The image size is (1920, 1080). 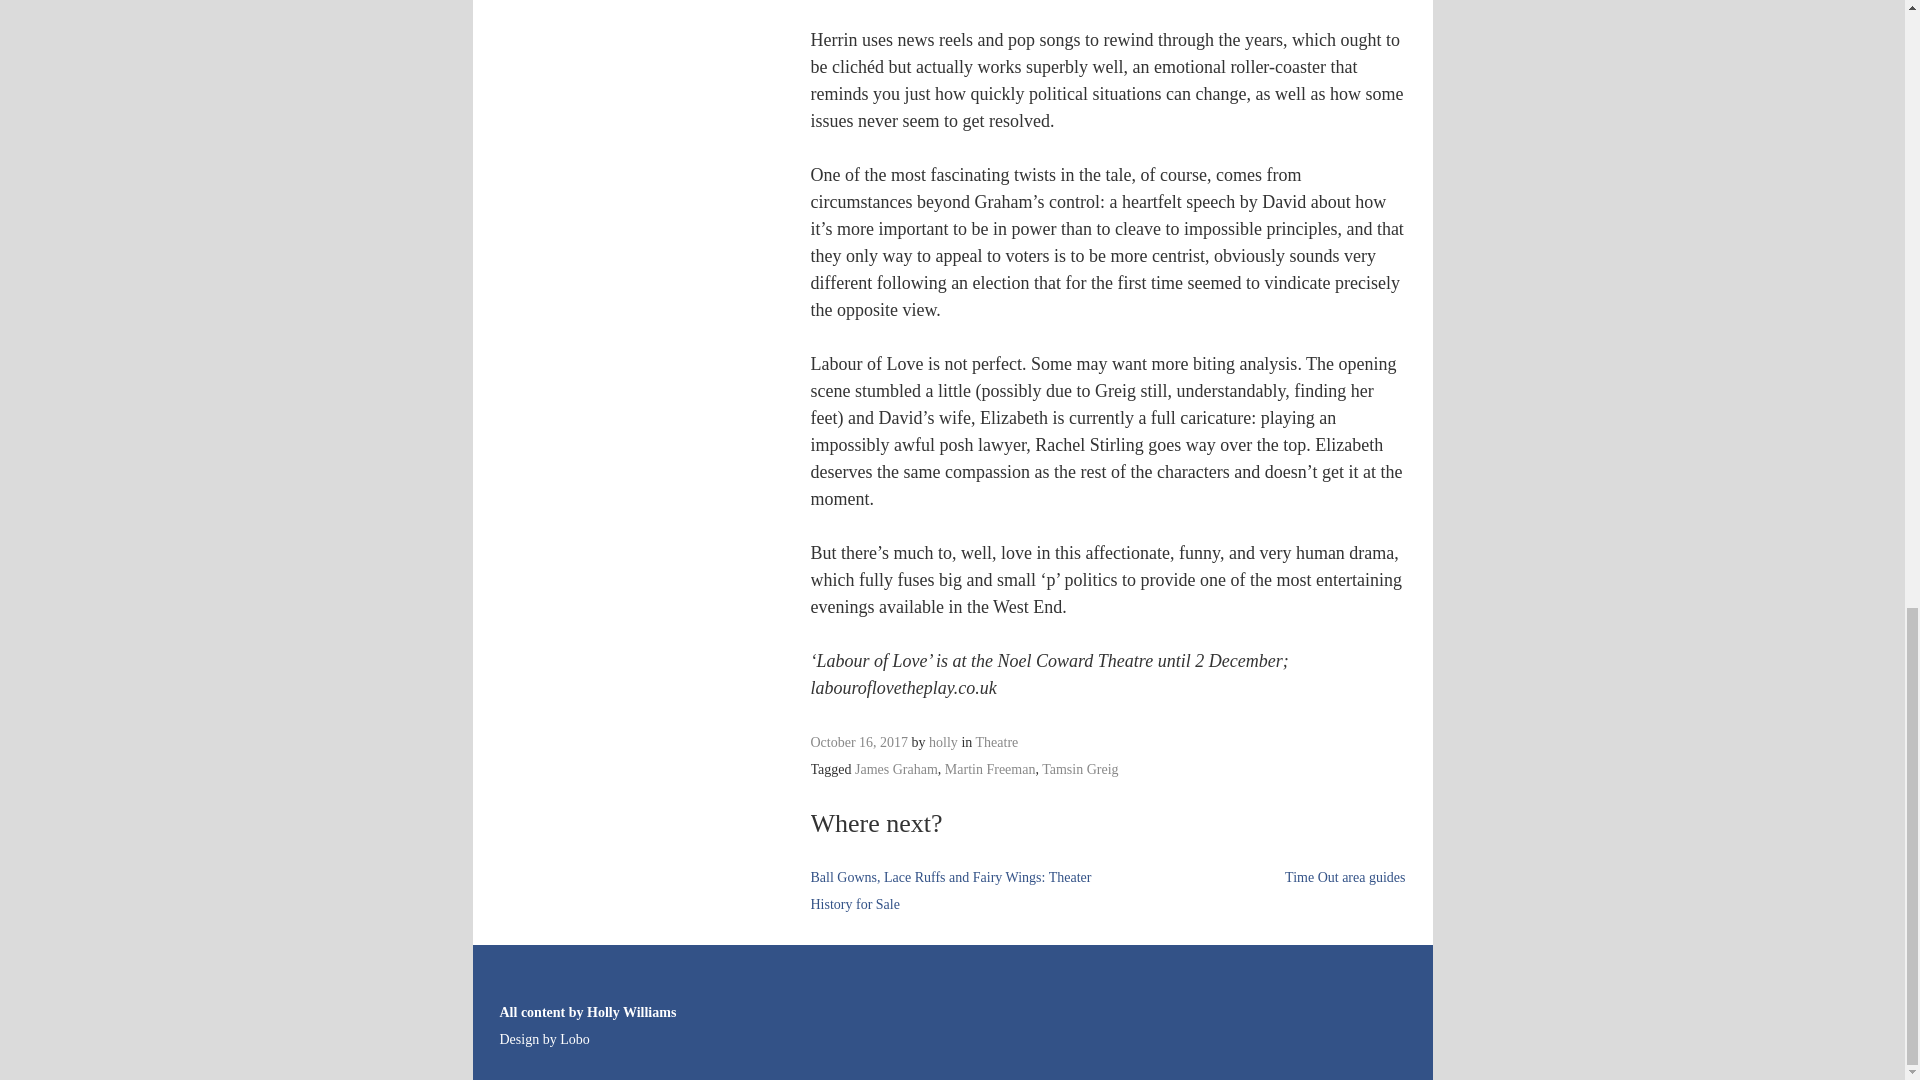 What do you see at coordinates (944, 742) in the screenshot?
I see `holly` at bounding box center [944, 742].